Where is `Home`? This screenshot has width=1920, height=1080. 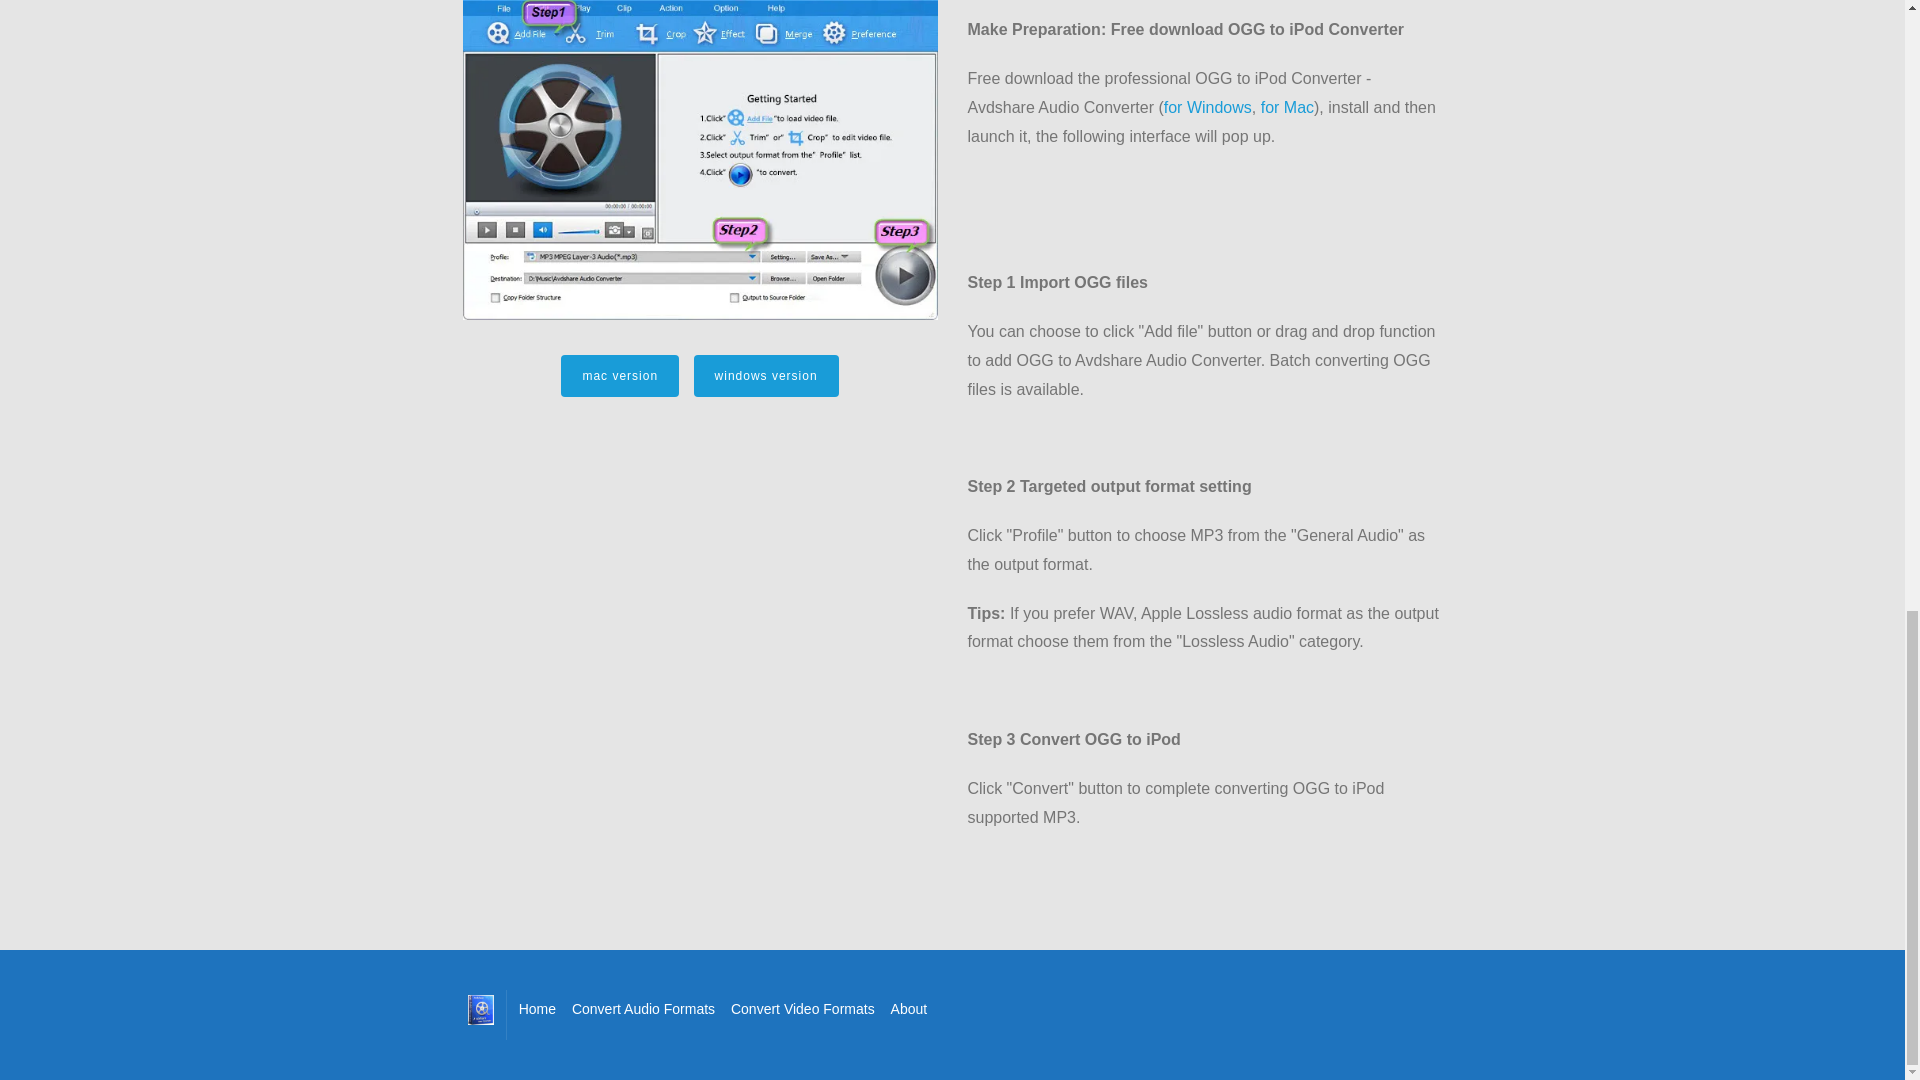 Home is located at coordinates (537, 1008).